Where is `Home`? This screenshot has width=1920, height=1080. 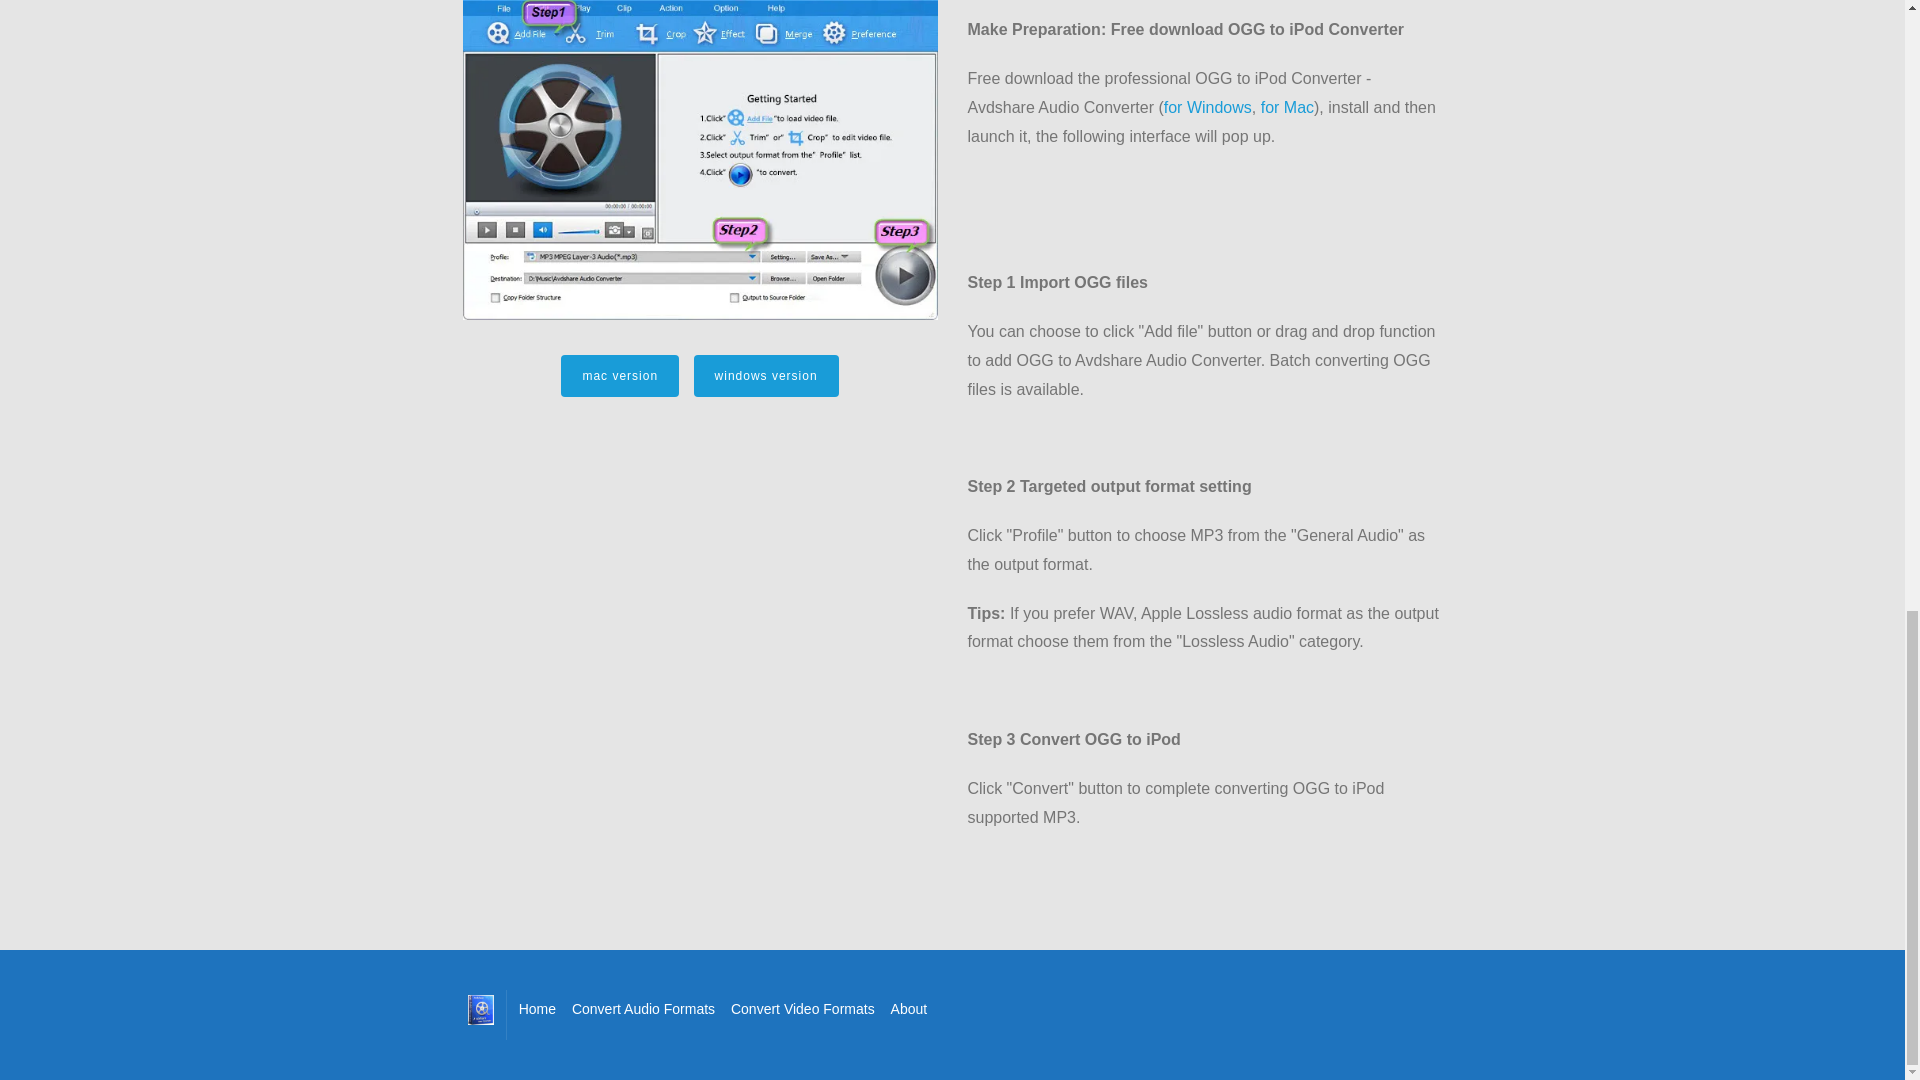 Home is located at coordinates (537, 1008).